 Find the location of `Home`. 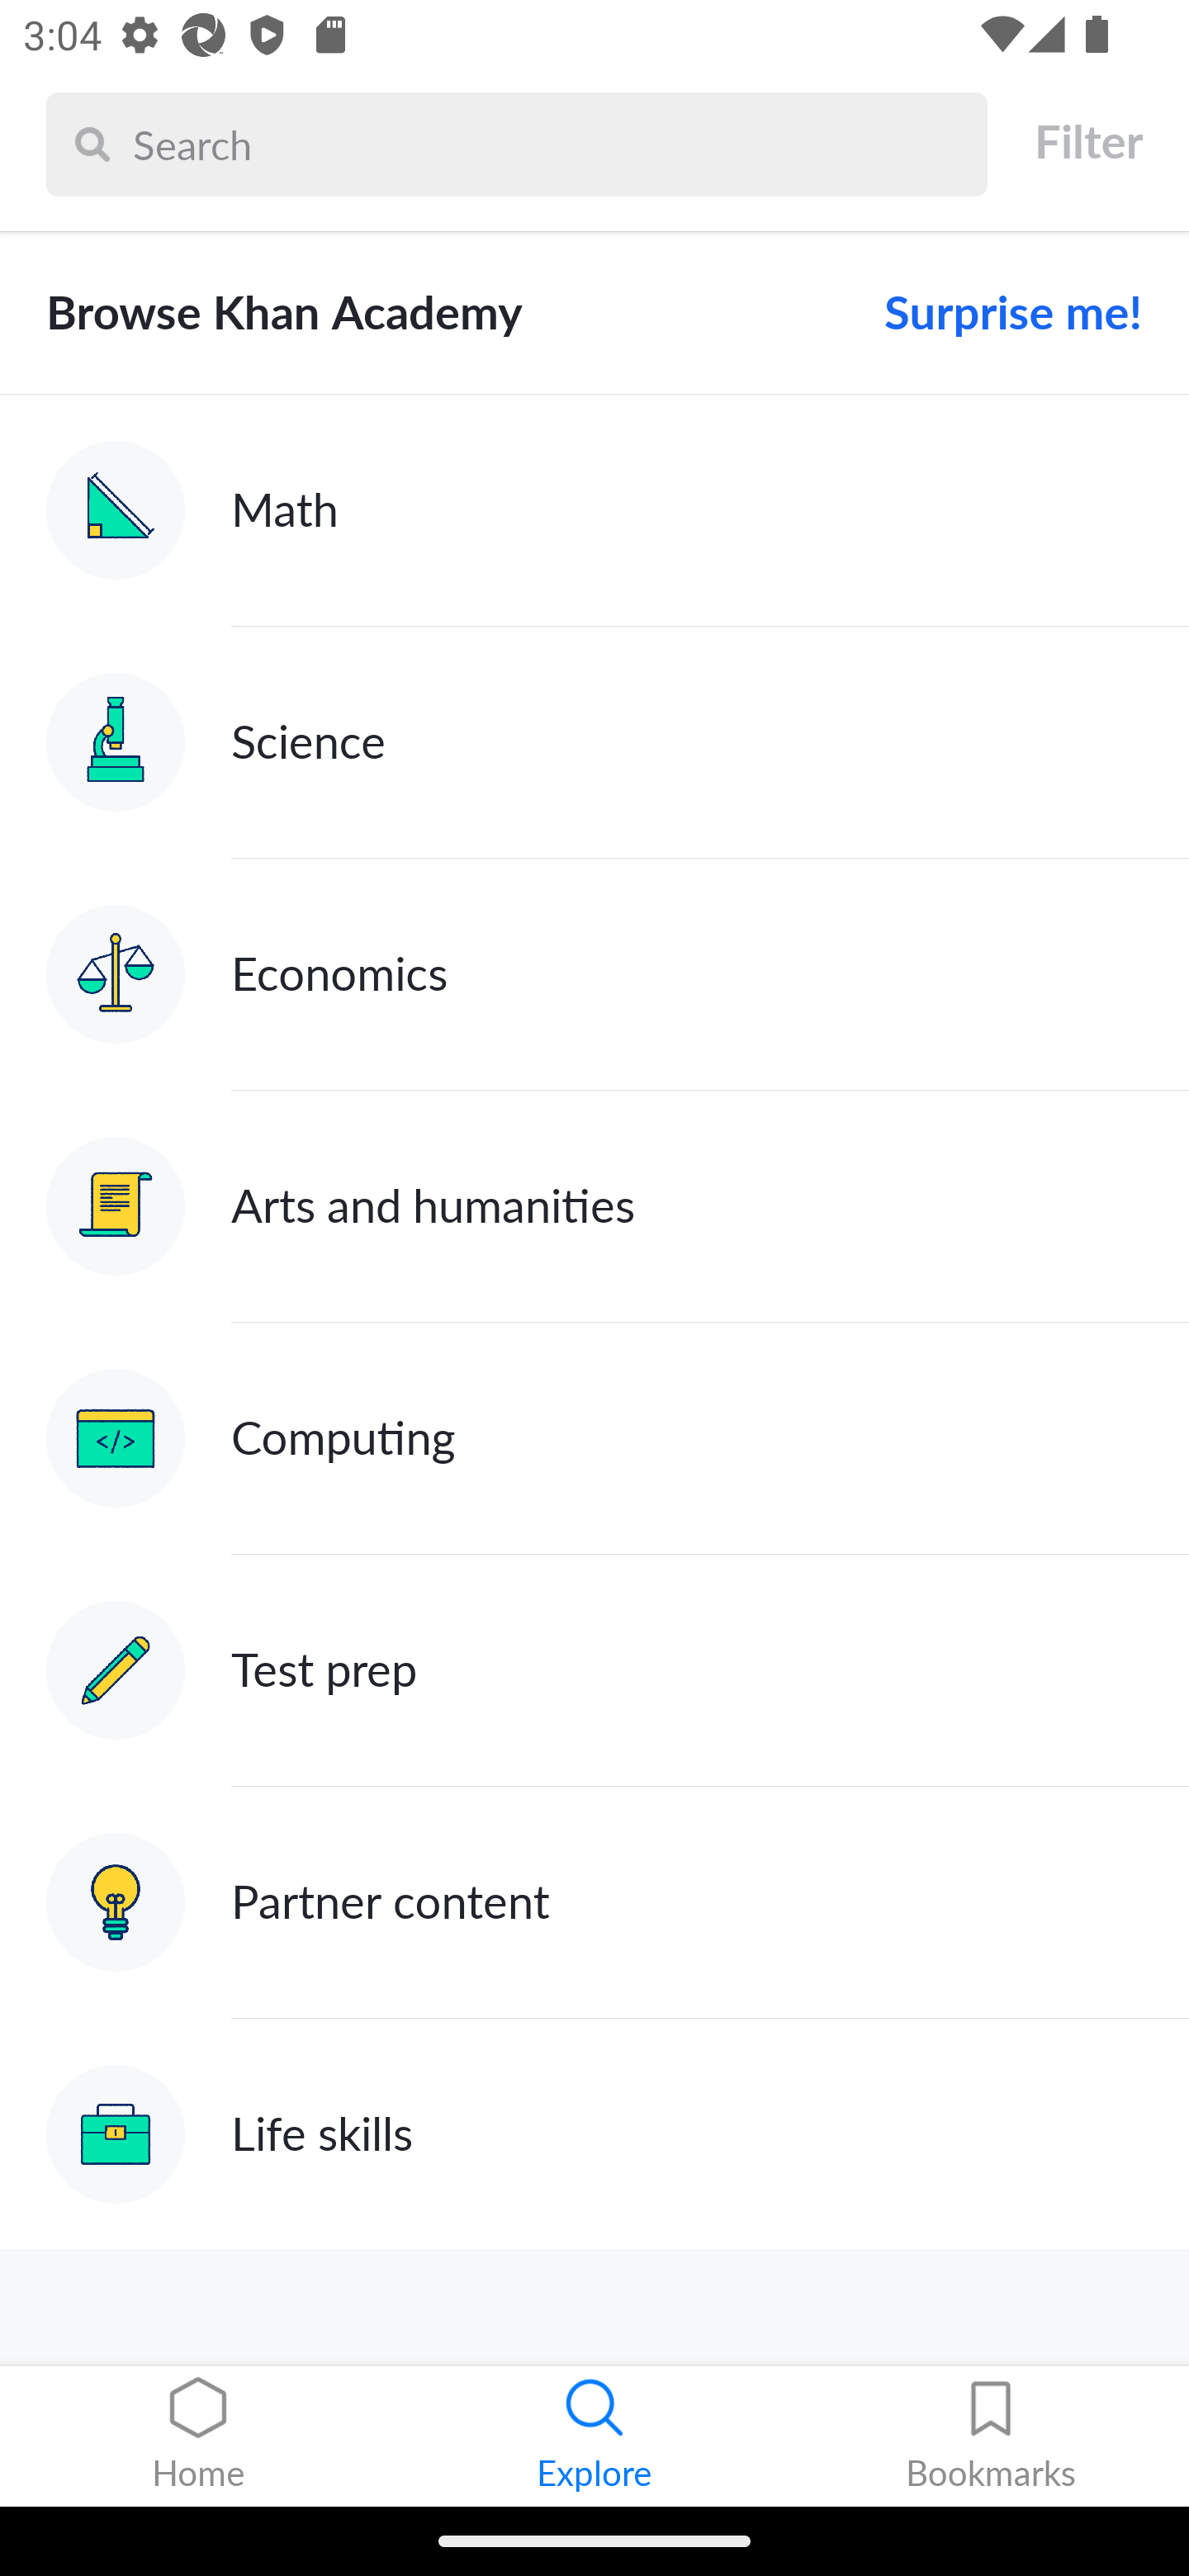

Home is located at coordinates (198, 2436).